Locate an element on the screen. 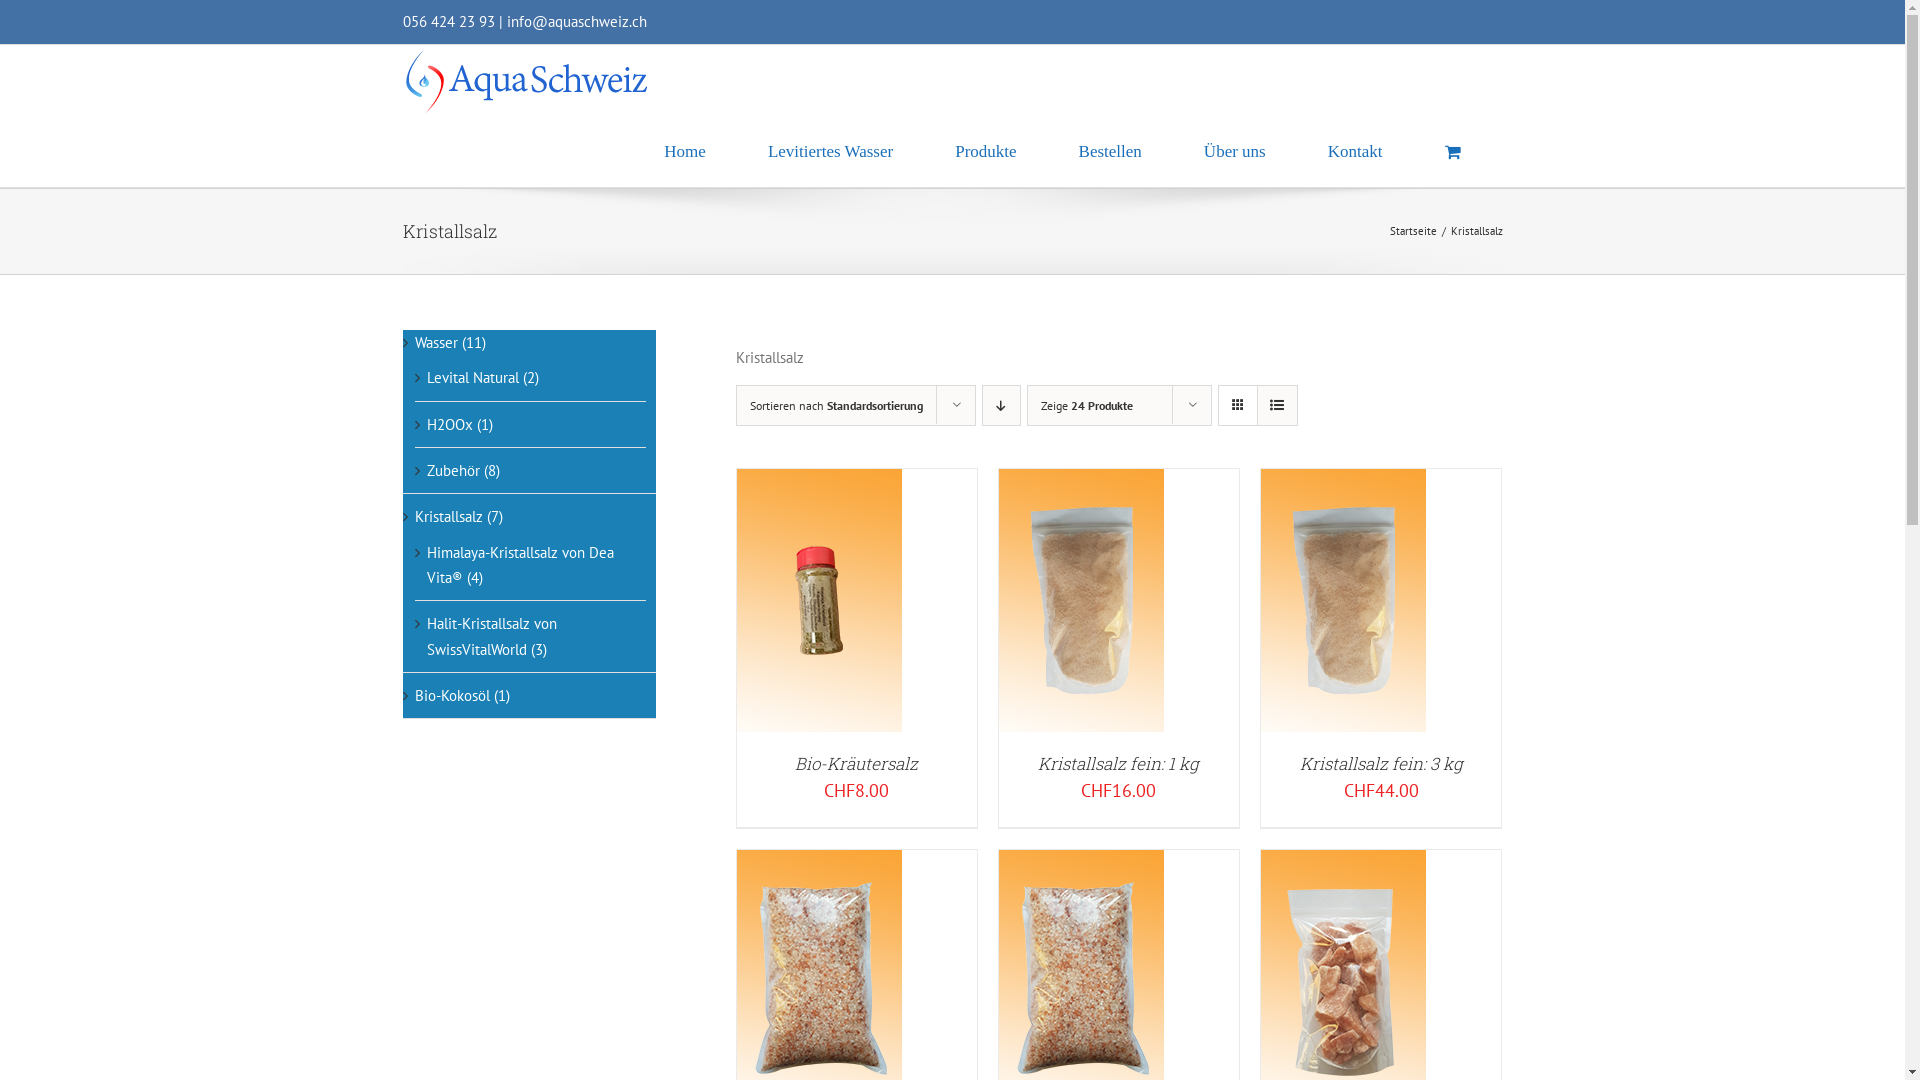  Kristallsalz fein: 1 kg is located at coordinates (1118, 764).